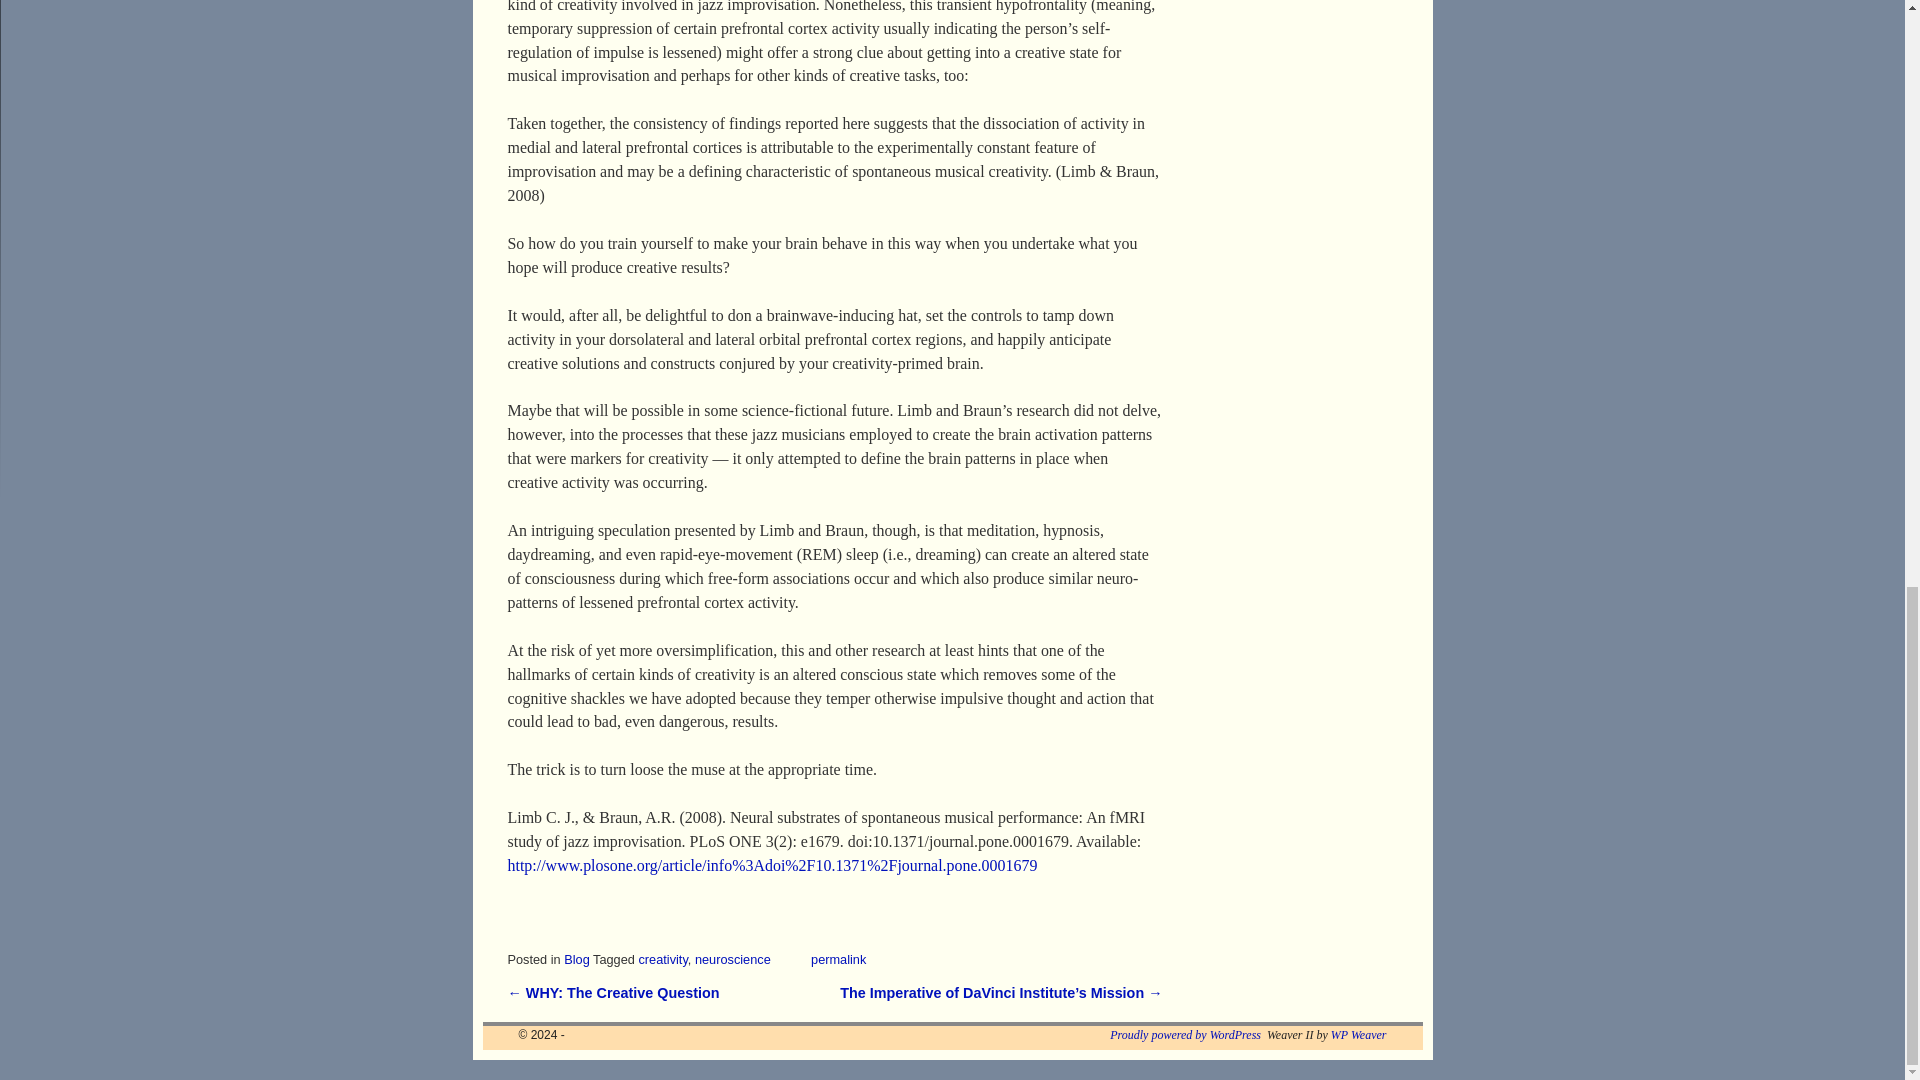 The image size is (1920, 1080). What do you see at coordinates (1185, 1035) in the screenshot?
I see `wordpress.org` at bounding box center [1185, 1035].